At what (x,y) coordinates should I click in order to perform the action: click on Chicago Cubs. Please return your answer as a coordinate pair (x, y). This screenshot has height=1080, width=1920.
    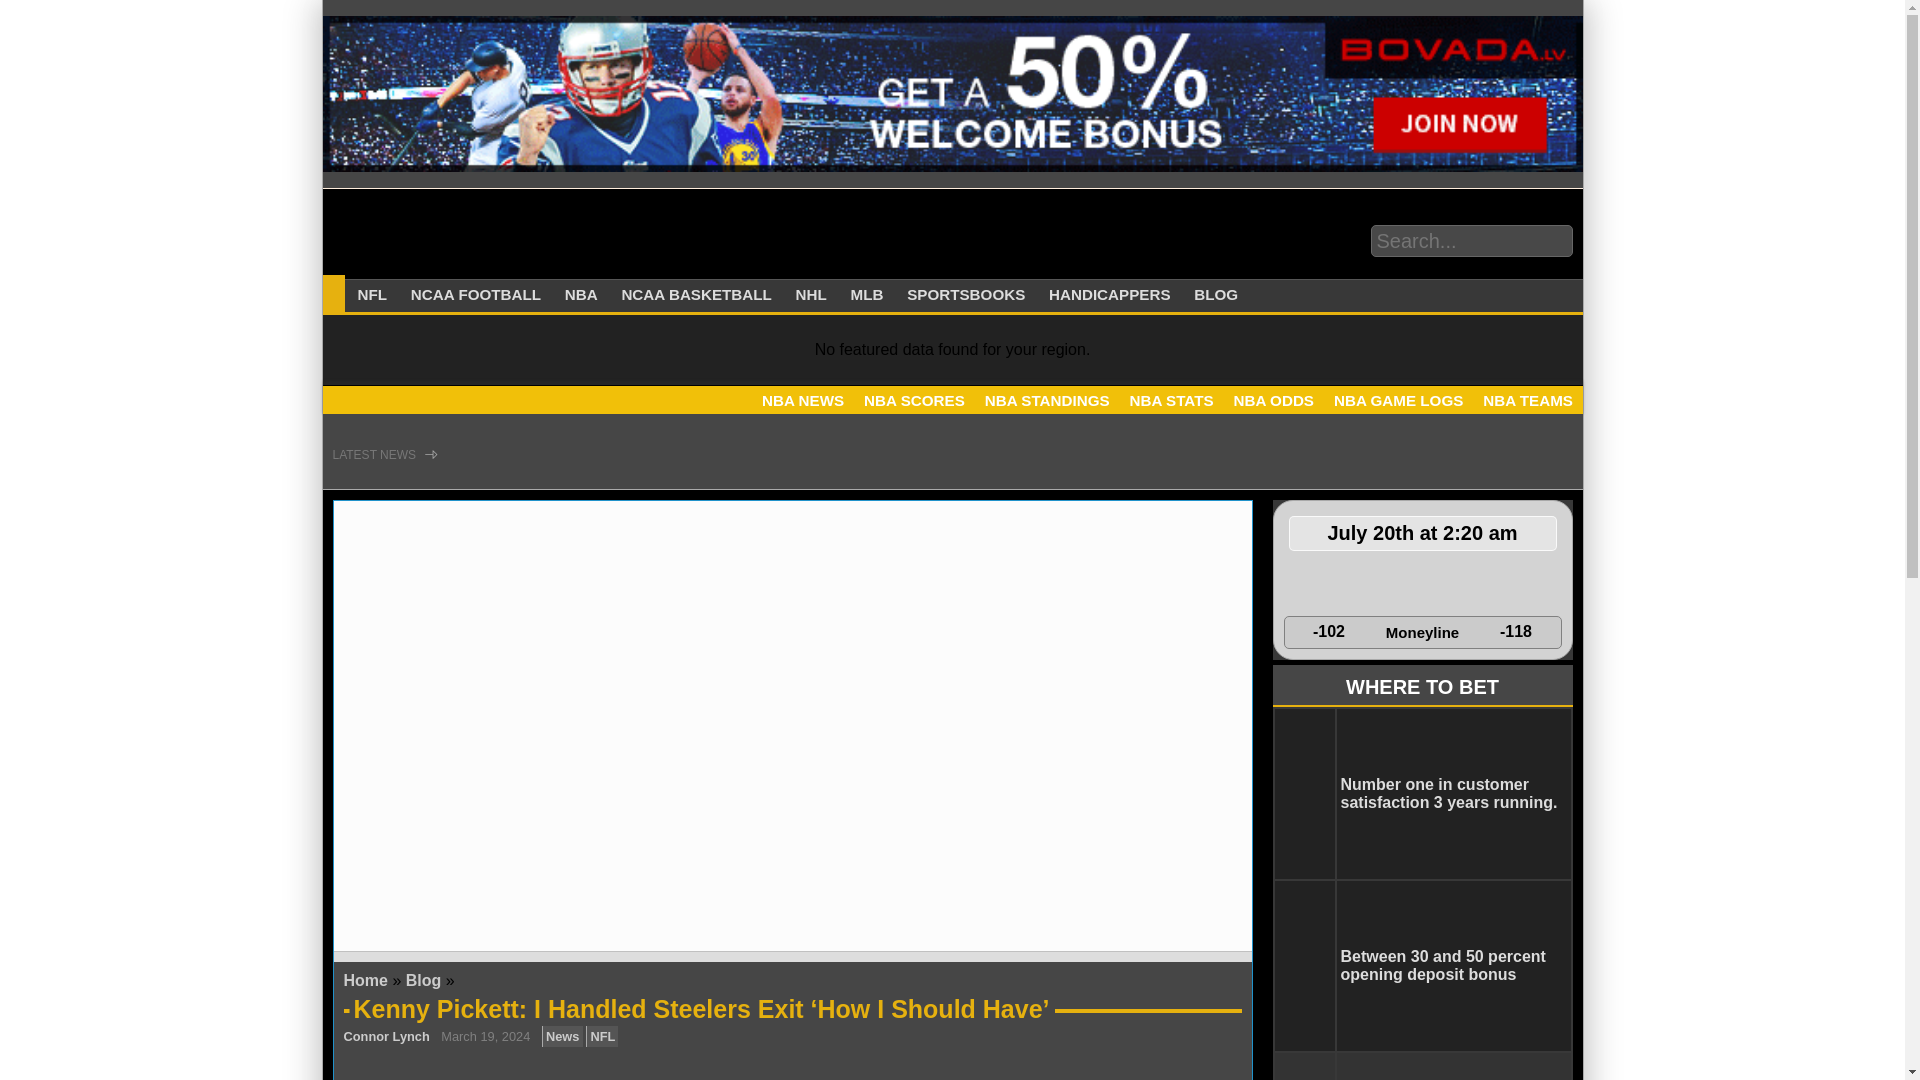
    Looking at the image, I should click on (1434, 584).